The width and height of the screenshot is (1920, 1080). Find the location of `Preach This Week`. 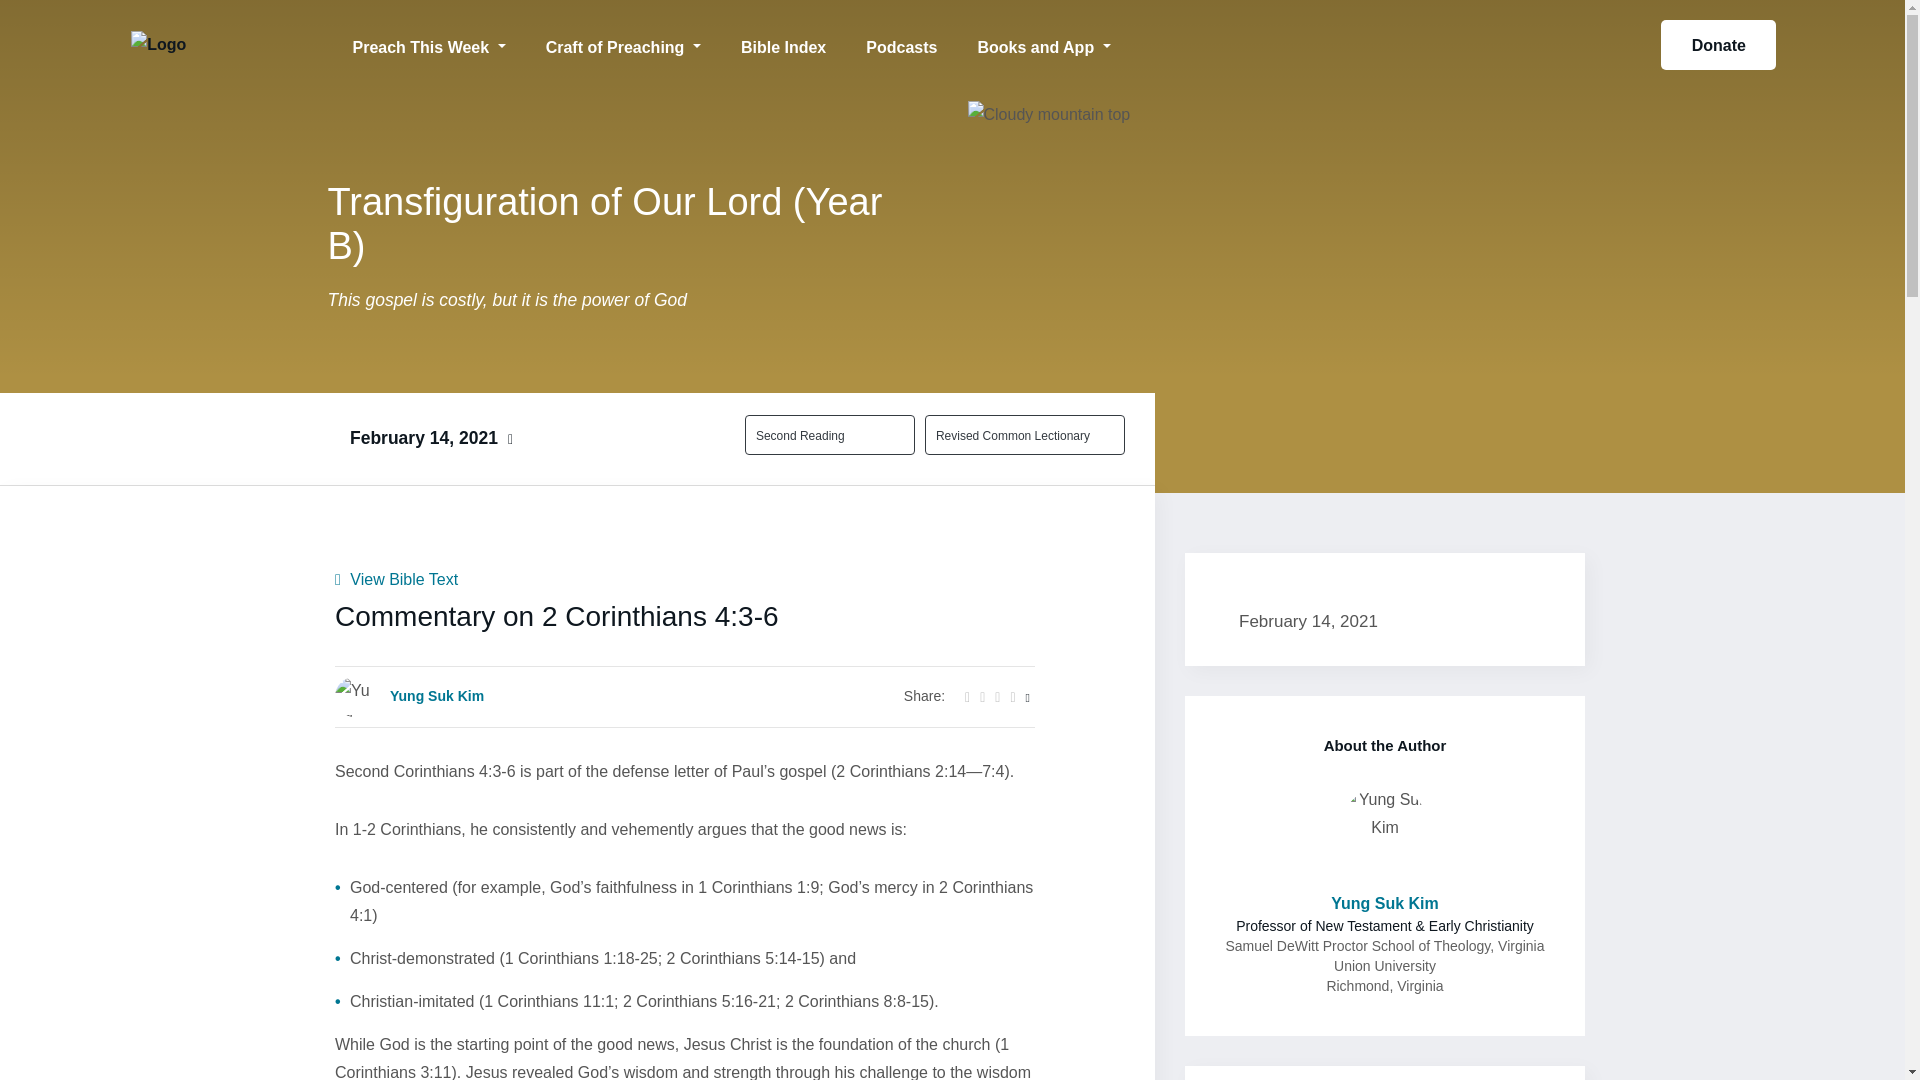

Preach This Week is located at coordinates (428, 44).